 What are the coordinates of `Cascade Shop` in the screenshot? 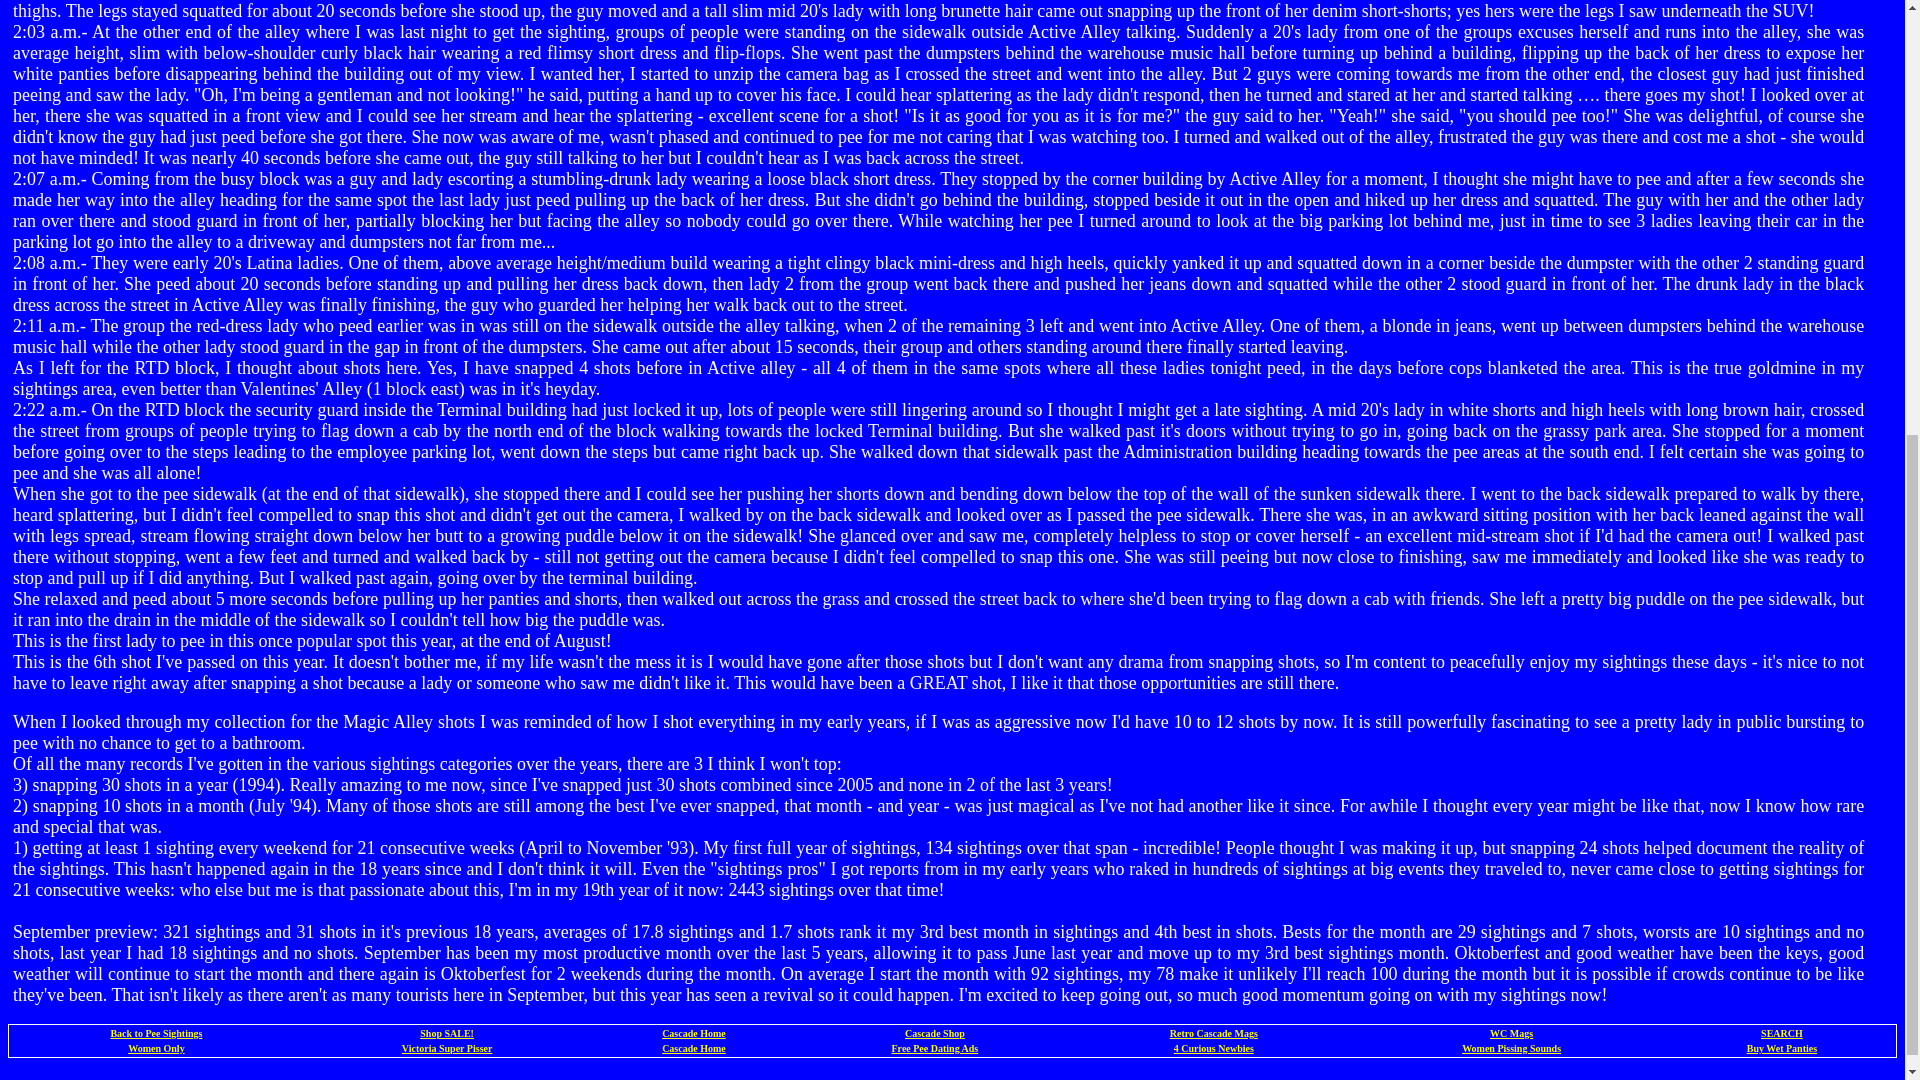 It's located at (934, 1033).